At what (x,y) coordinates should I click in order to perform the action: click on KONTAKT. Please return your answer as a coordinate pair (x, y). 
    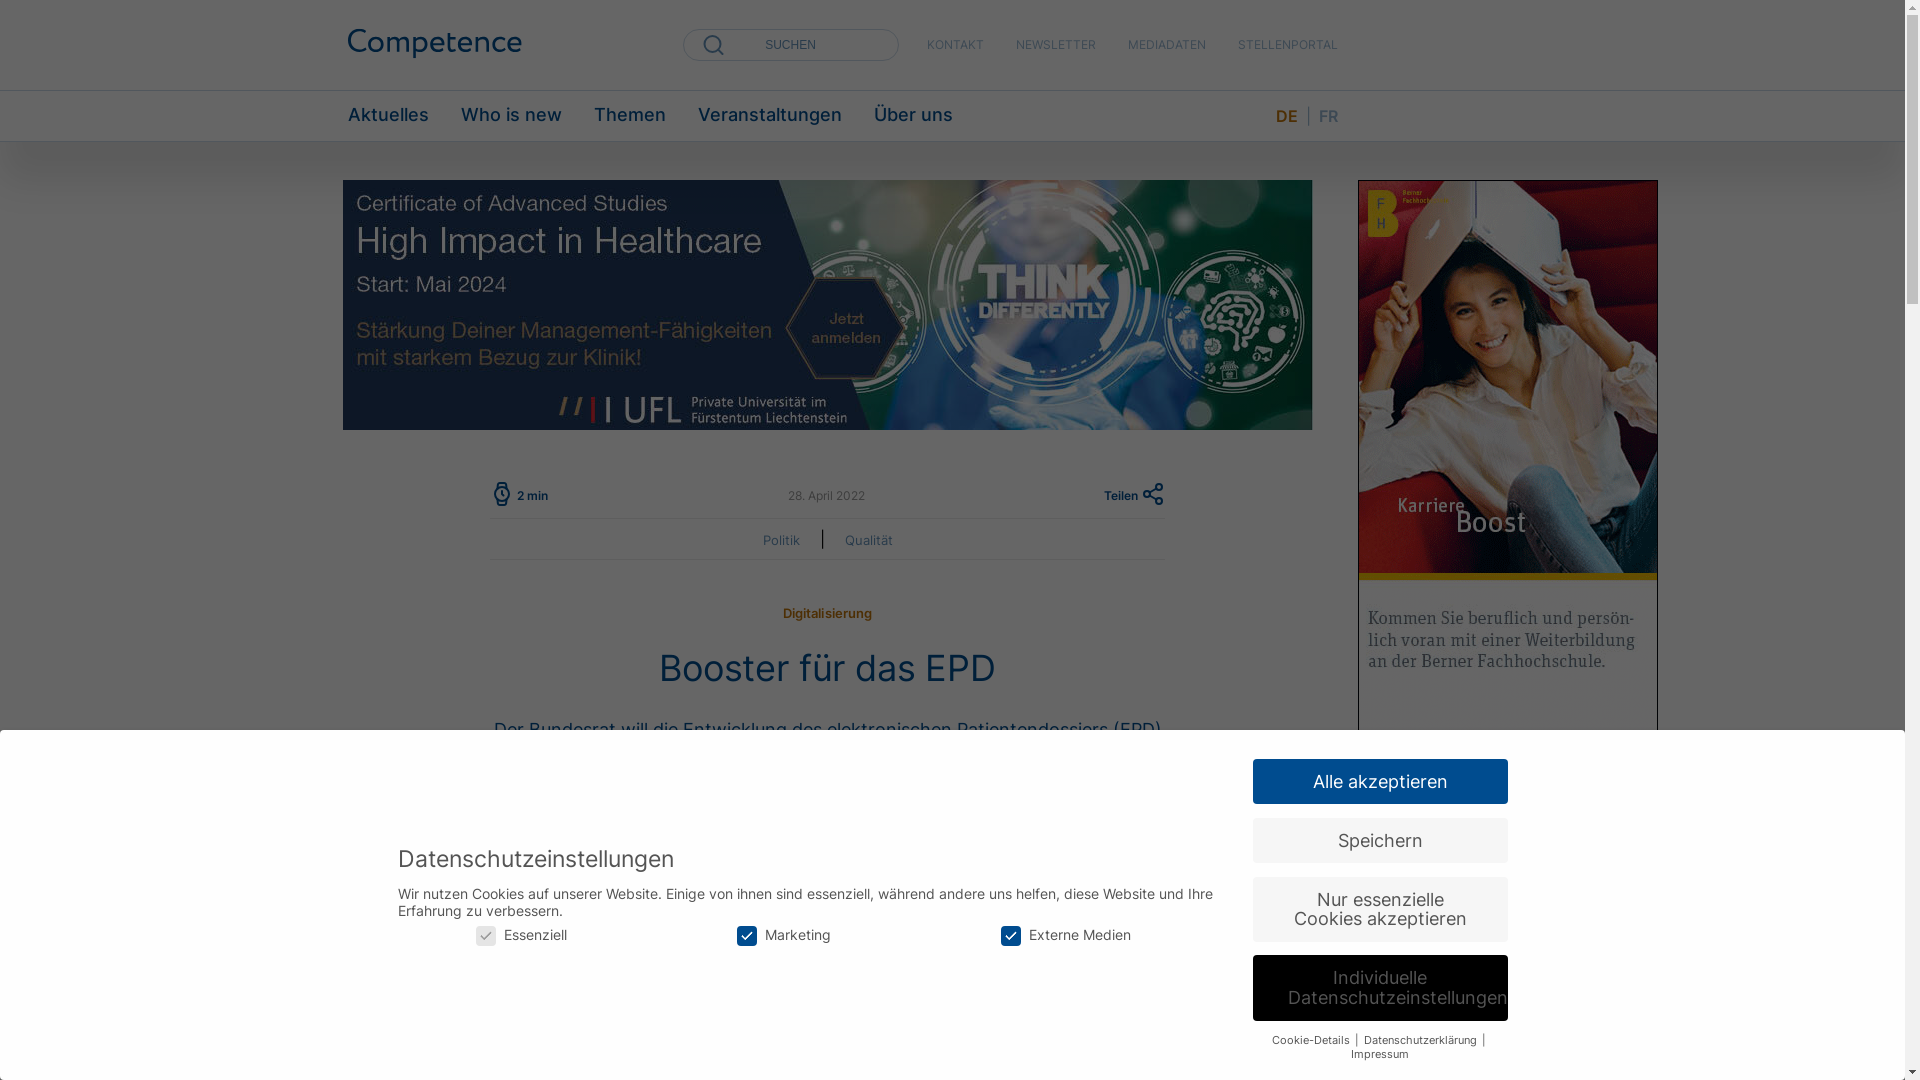
    Looking at the image, I should click on (954, 44).